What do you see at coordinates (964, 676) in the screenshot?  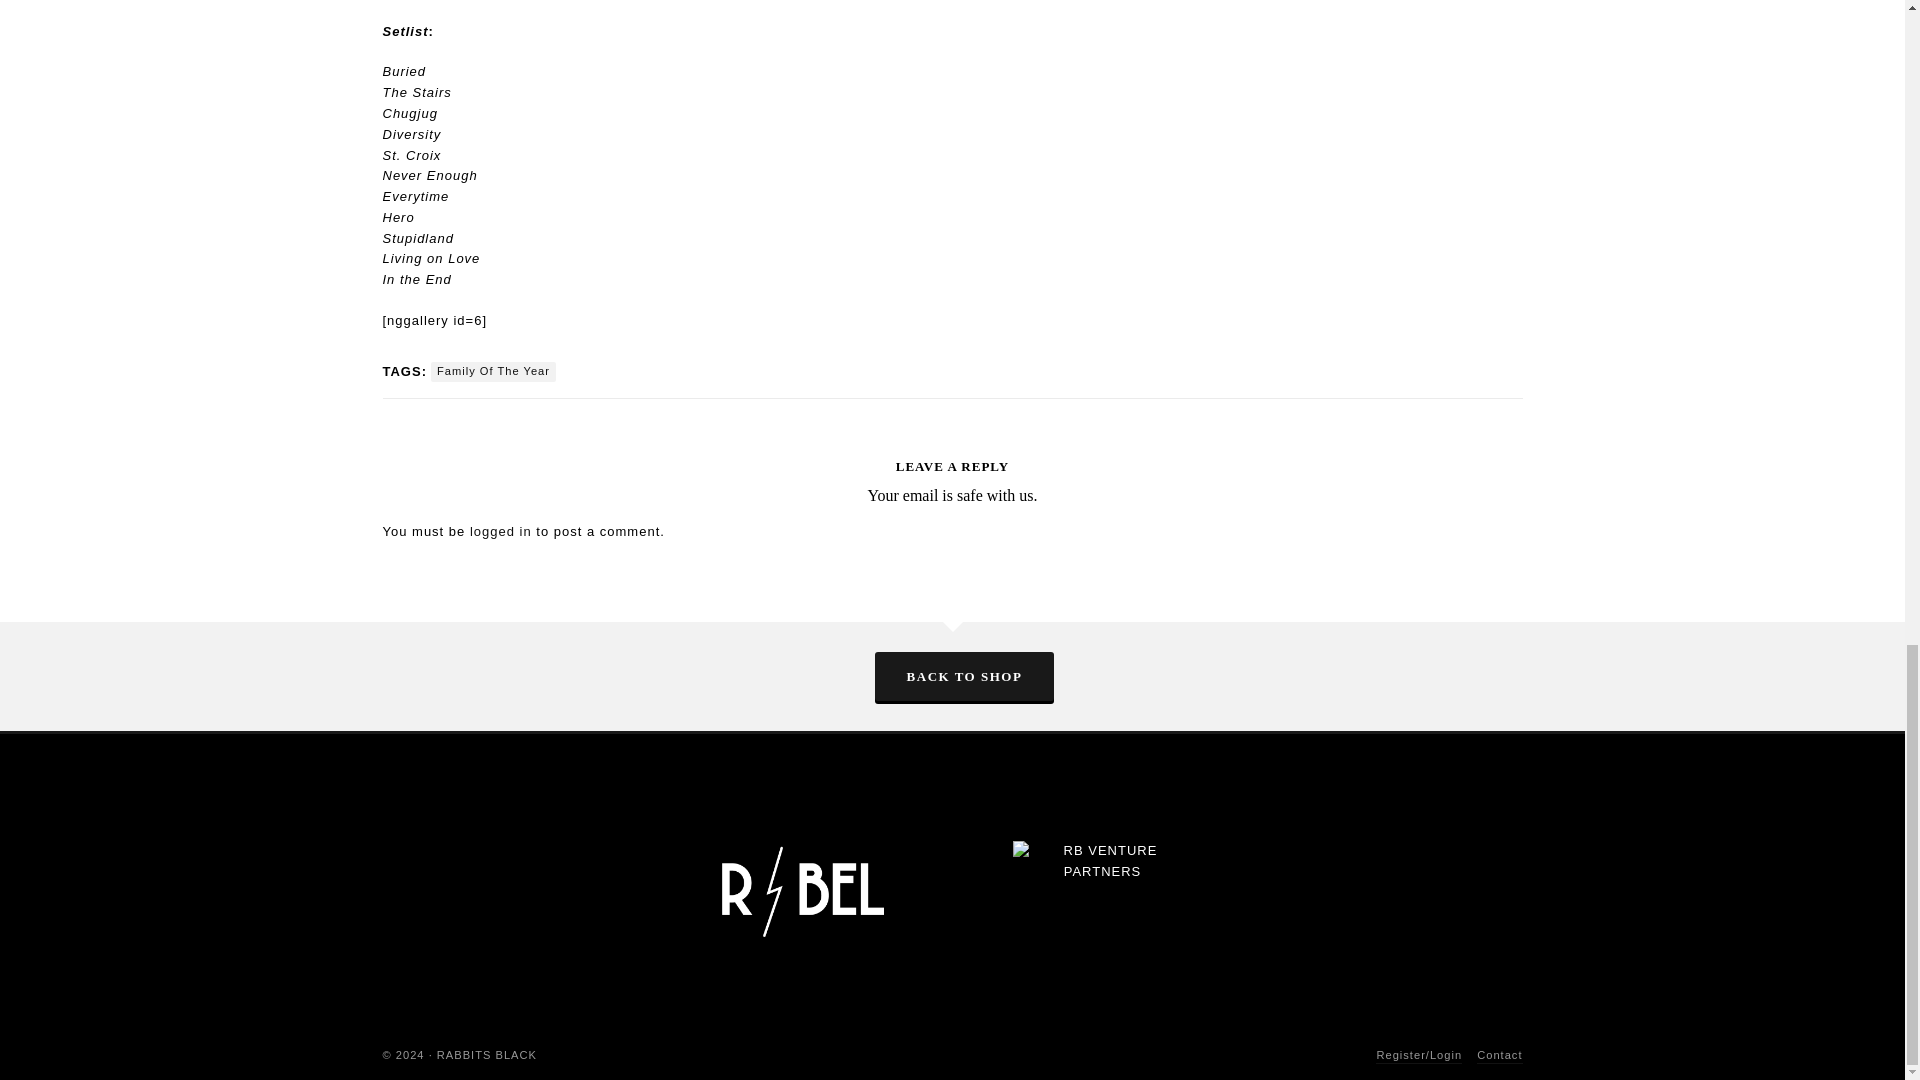 I see `BACK TO SHOP` at bounding box center [964, 676].